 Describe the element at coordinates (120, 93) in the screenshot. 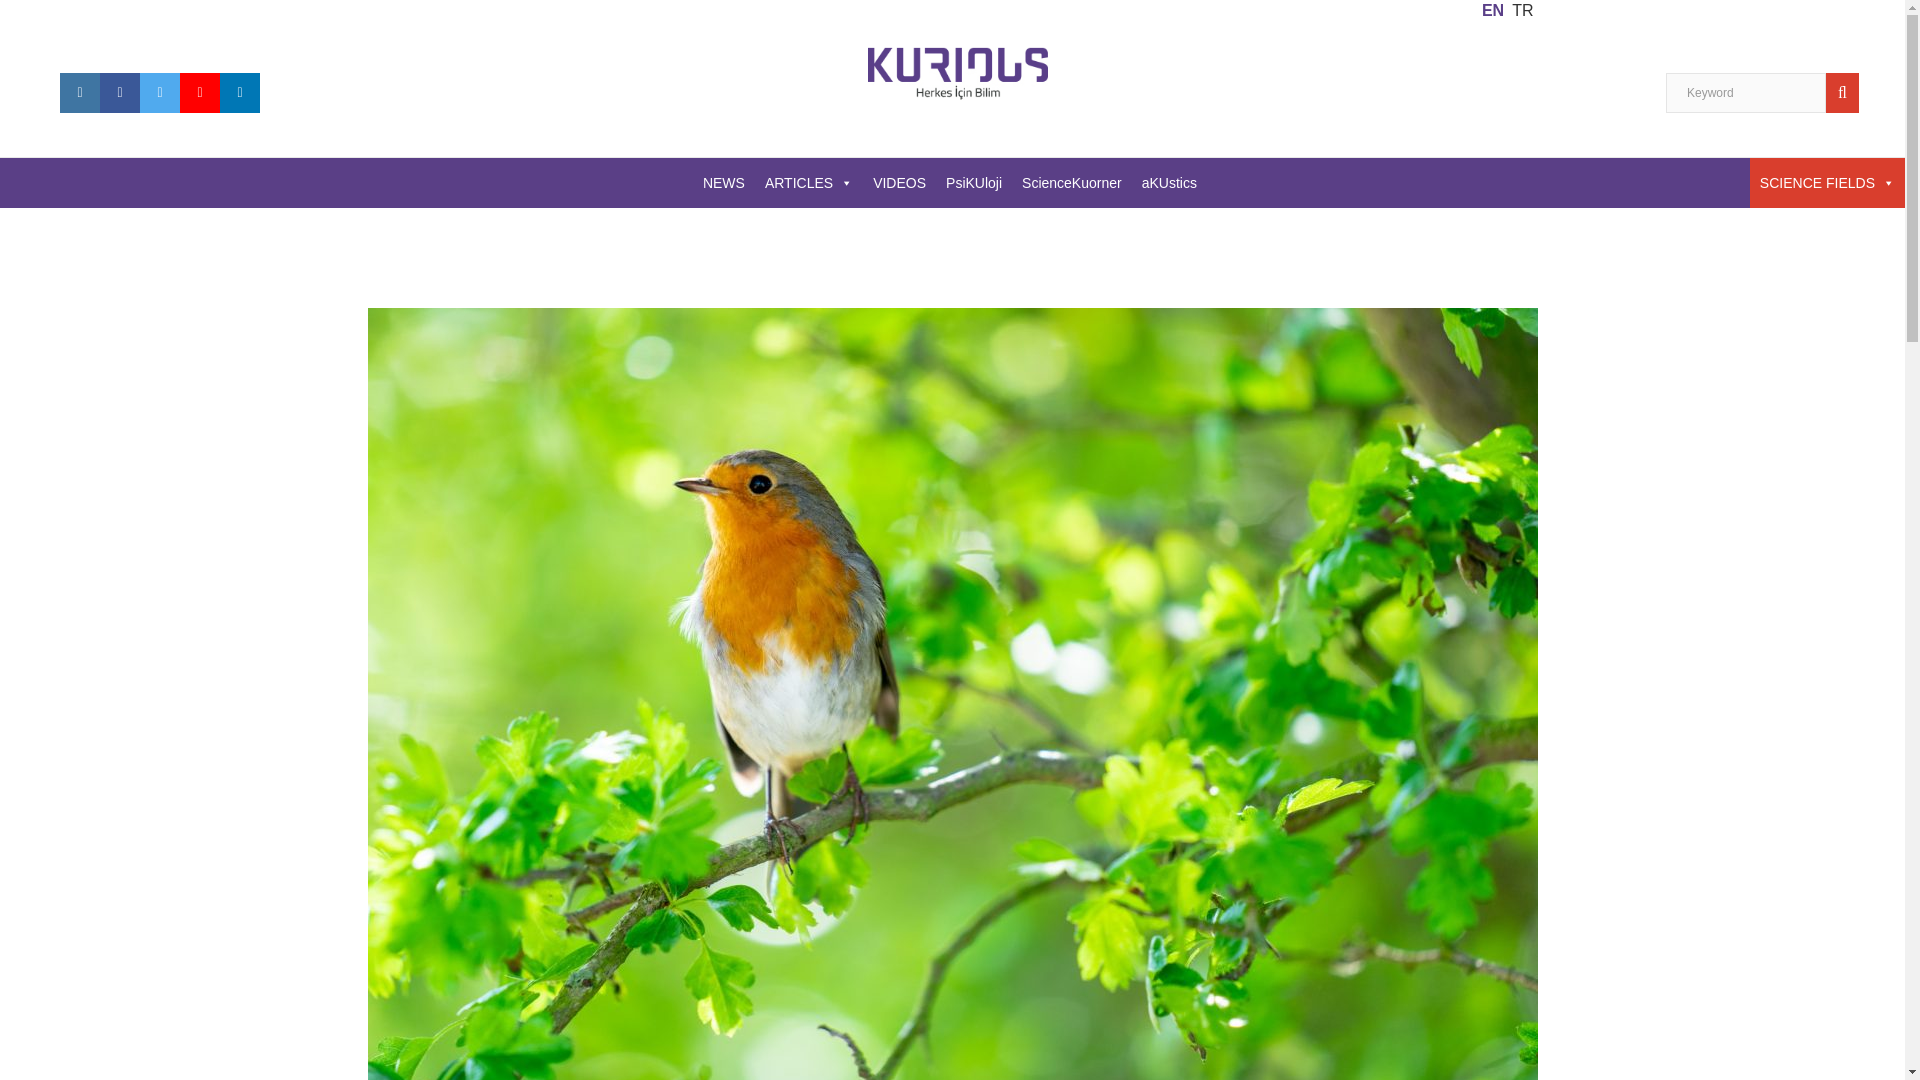

I see `Facebook` at that location.